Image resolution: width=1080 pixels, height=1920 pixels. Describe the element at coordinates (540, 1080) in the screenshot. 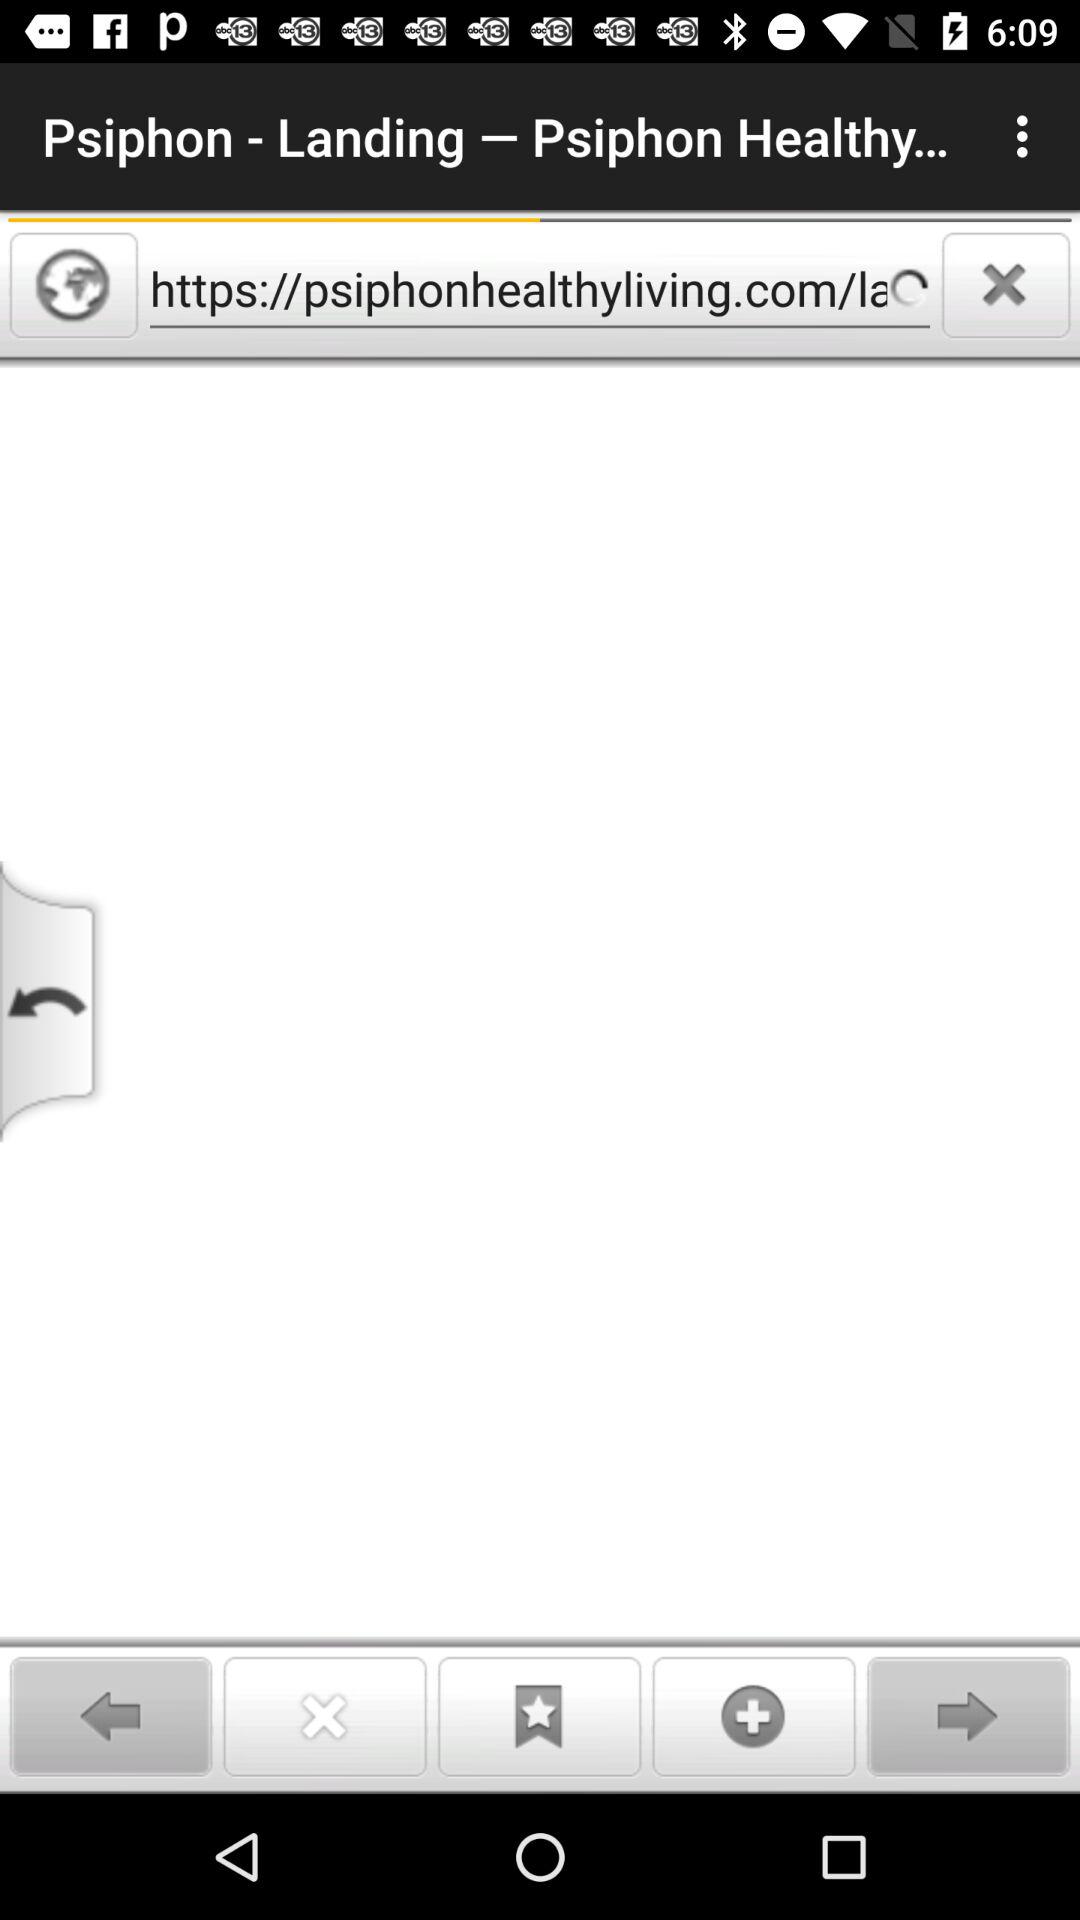

I see `website page` at that location.